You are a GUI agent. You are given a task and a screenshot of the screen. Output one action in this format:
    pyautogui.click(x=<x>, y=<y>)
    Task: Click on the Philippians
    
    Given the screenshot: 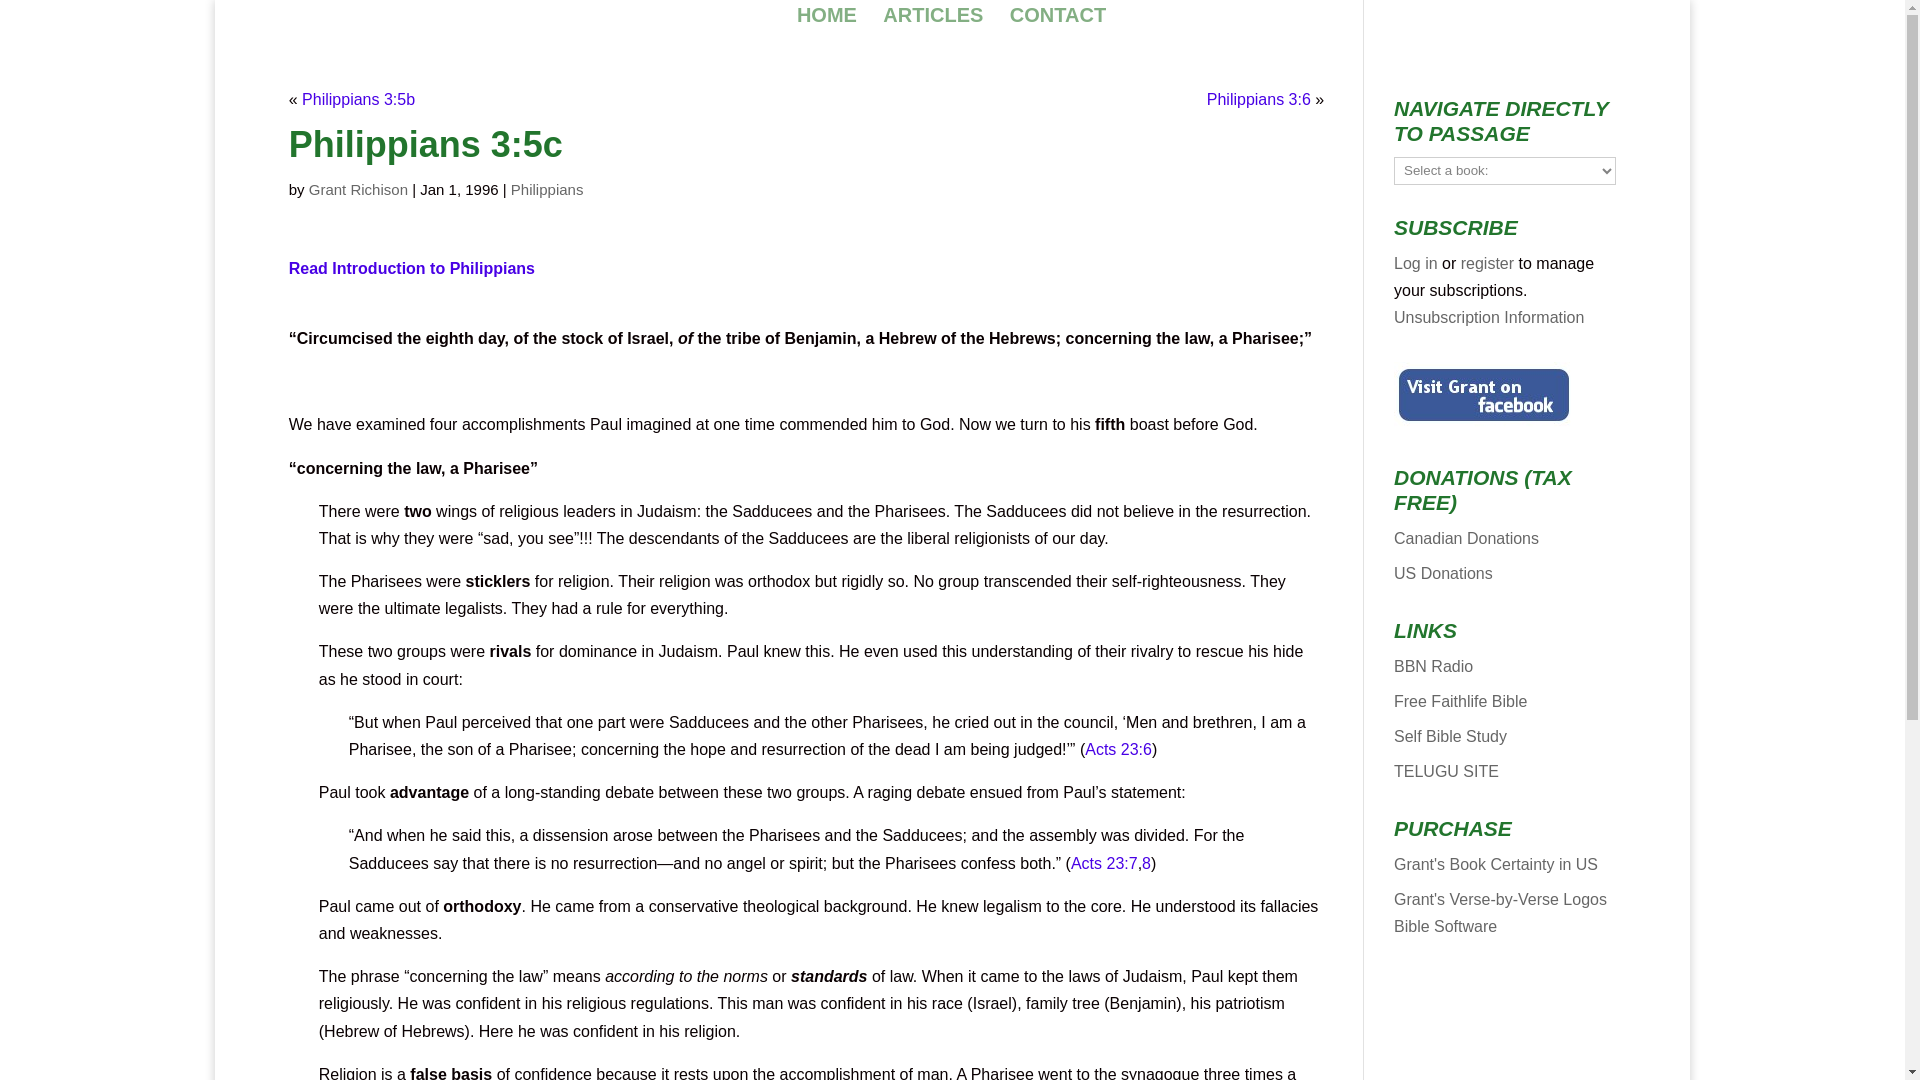 What is the action you would take?
    pyautogui.click(x=546, y=189)
    